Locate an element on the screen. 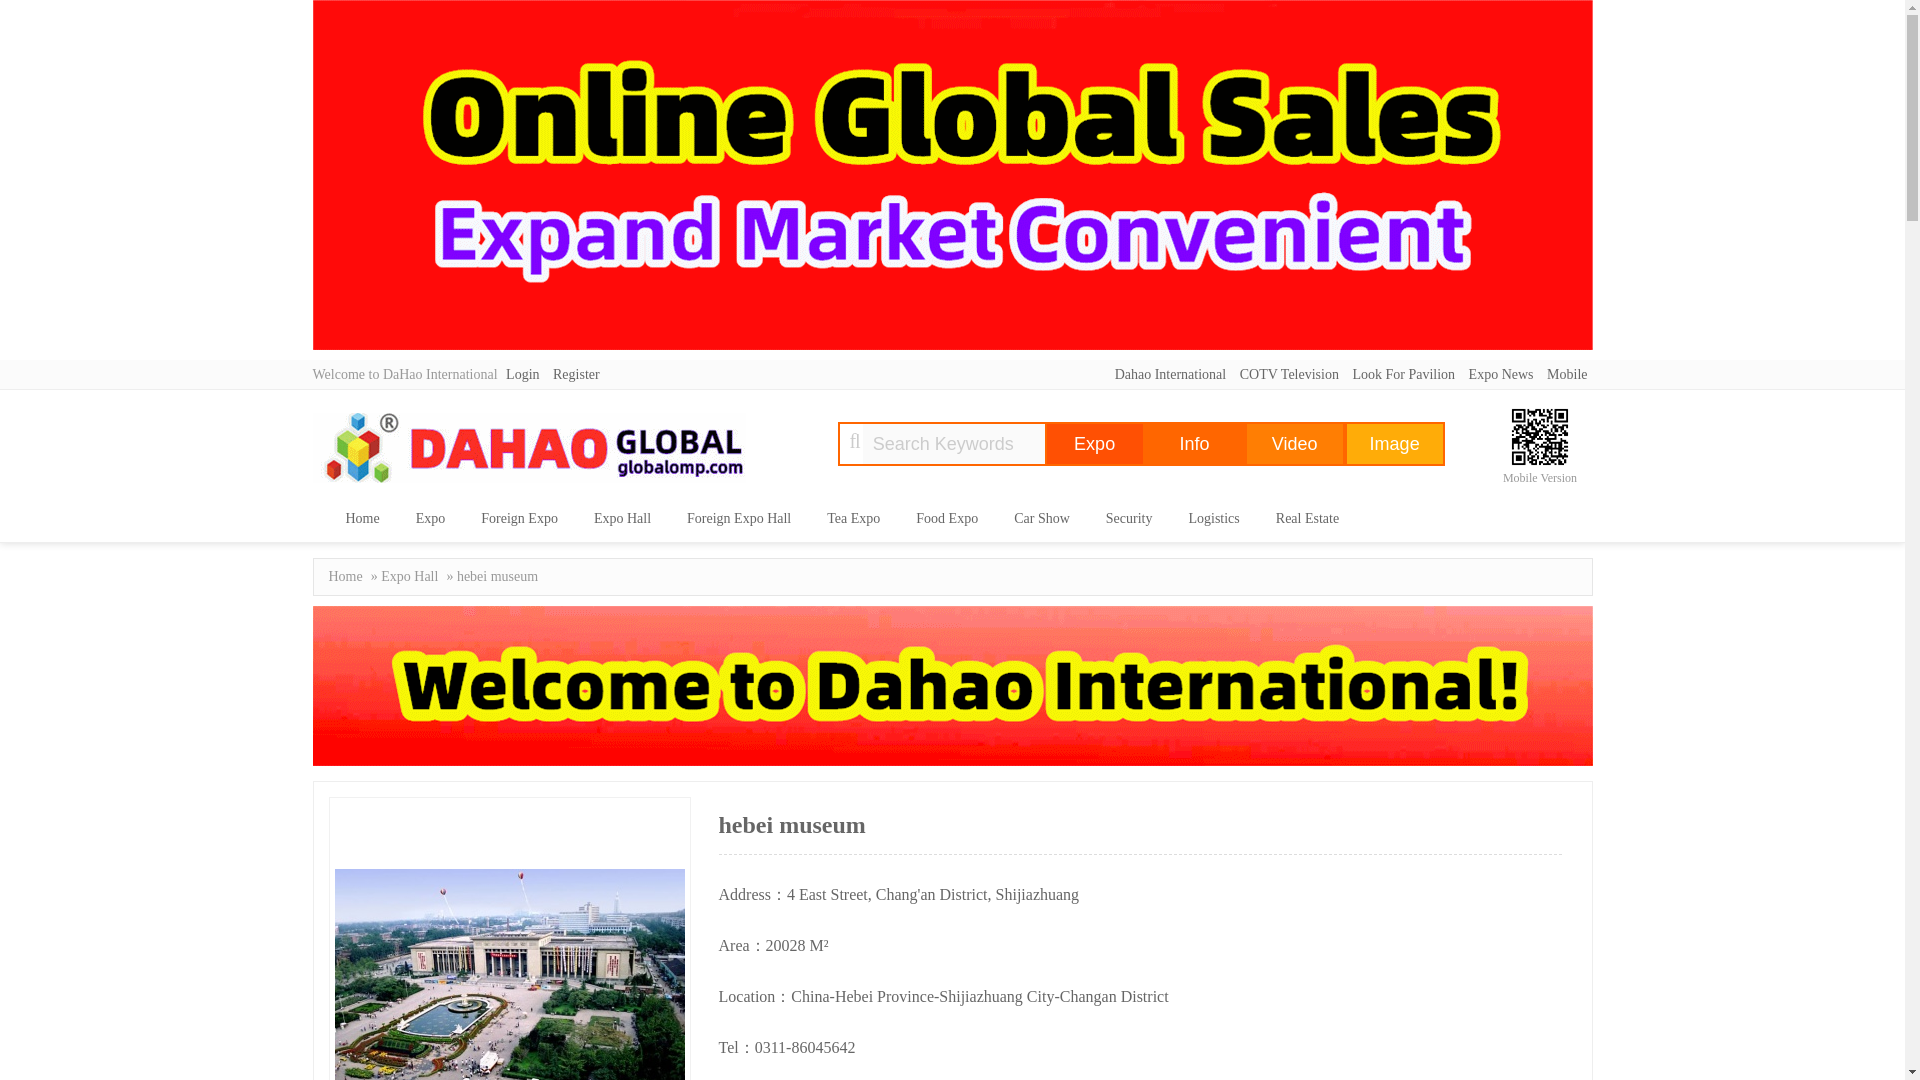  Expo Hall is located at coordinates (408, 577).